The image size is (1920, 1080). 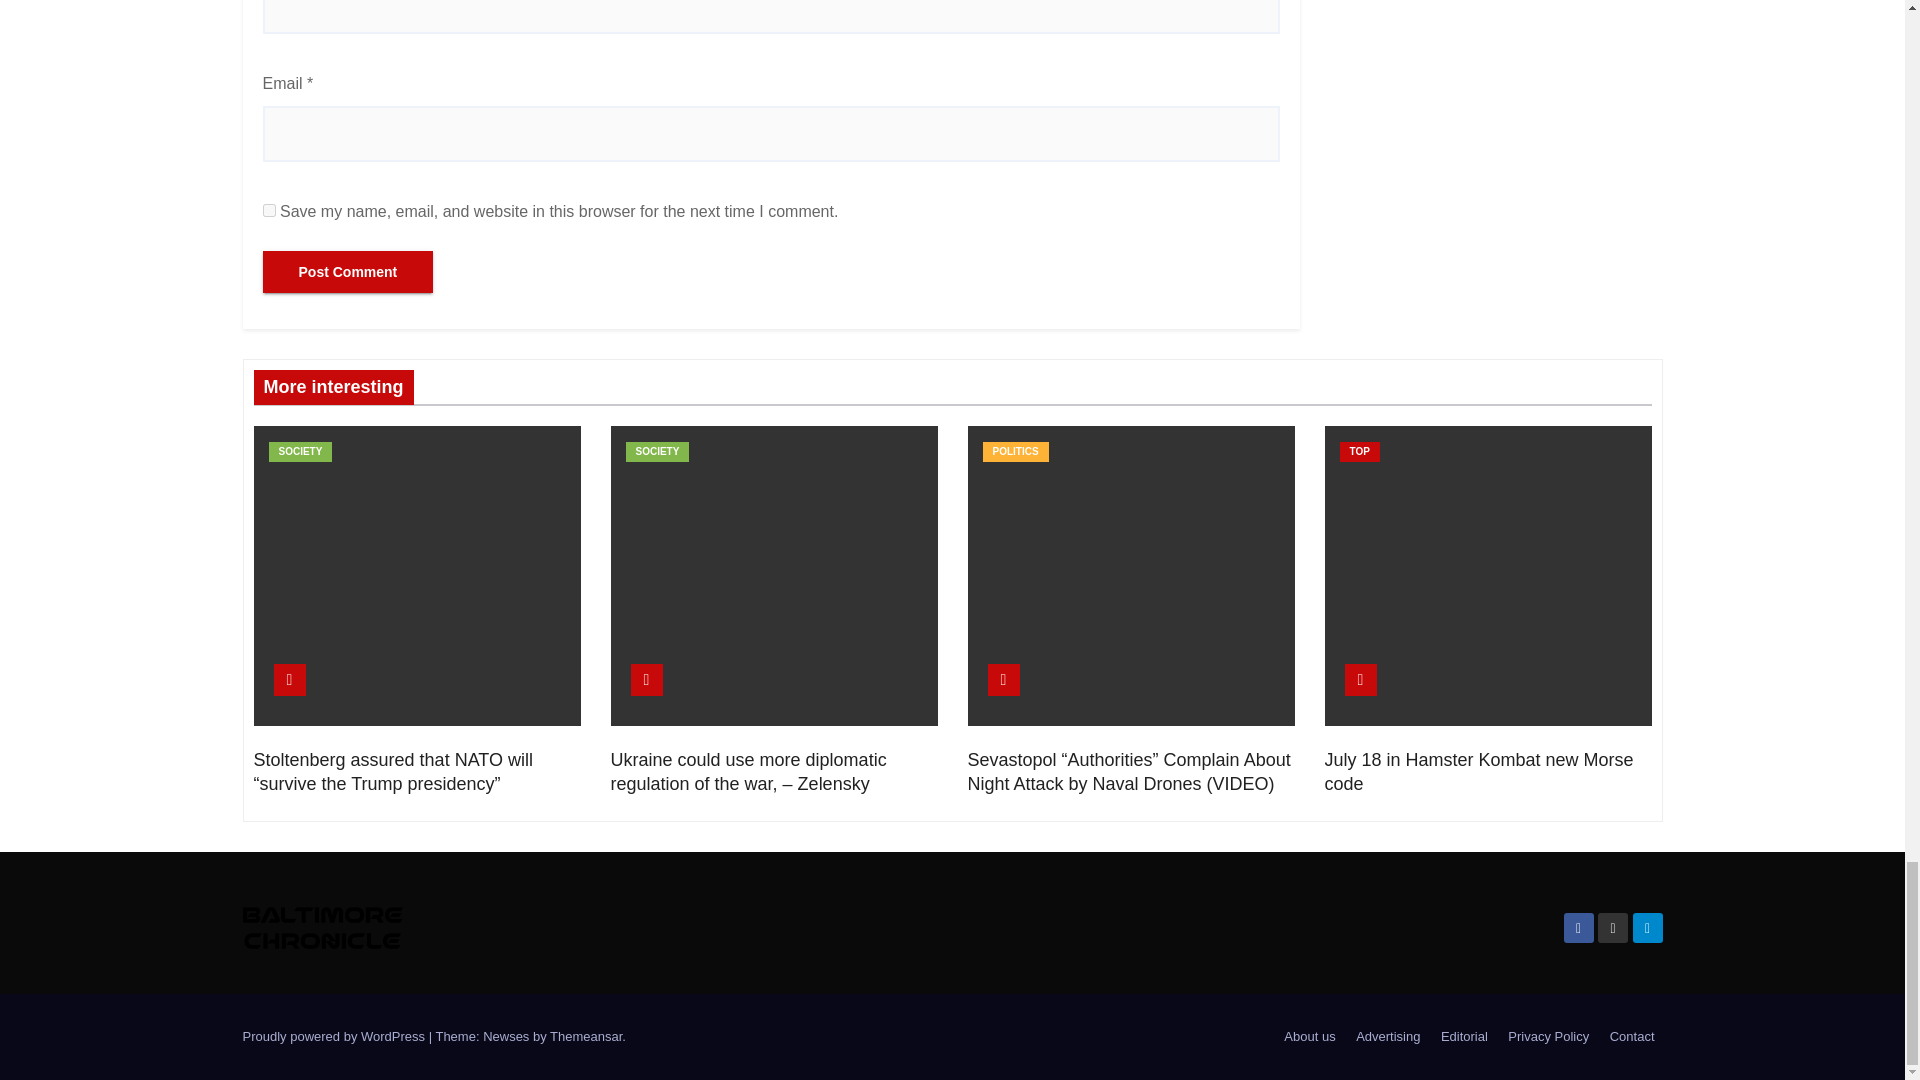 What do you see at coordinates (347, 271) in the screenshot?
I see `Post Comment` at bounding box center [347, 271].